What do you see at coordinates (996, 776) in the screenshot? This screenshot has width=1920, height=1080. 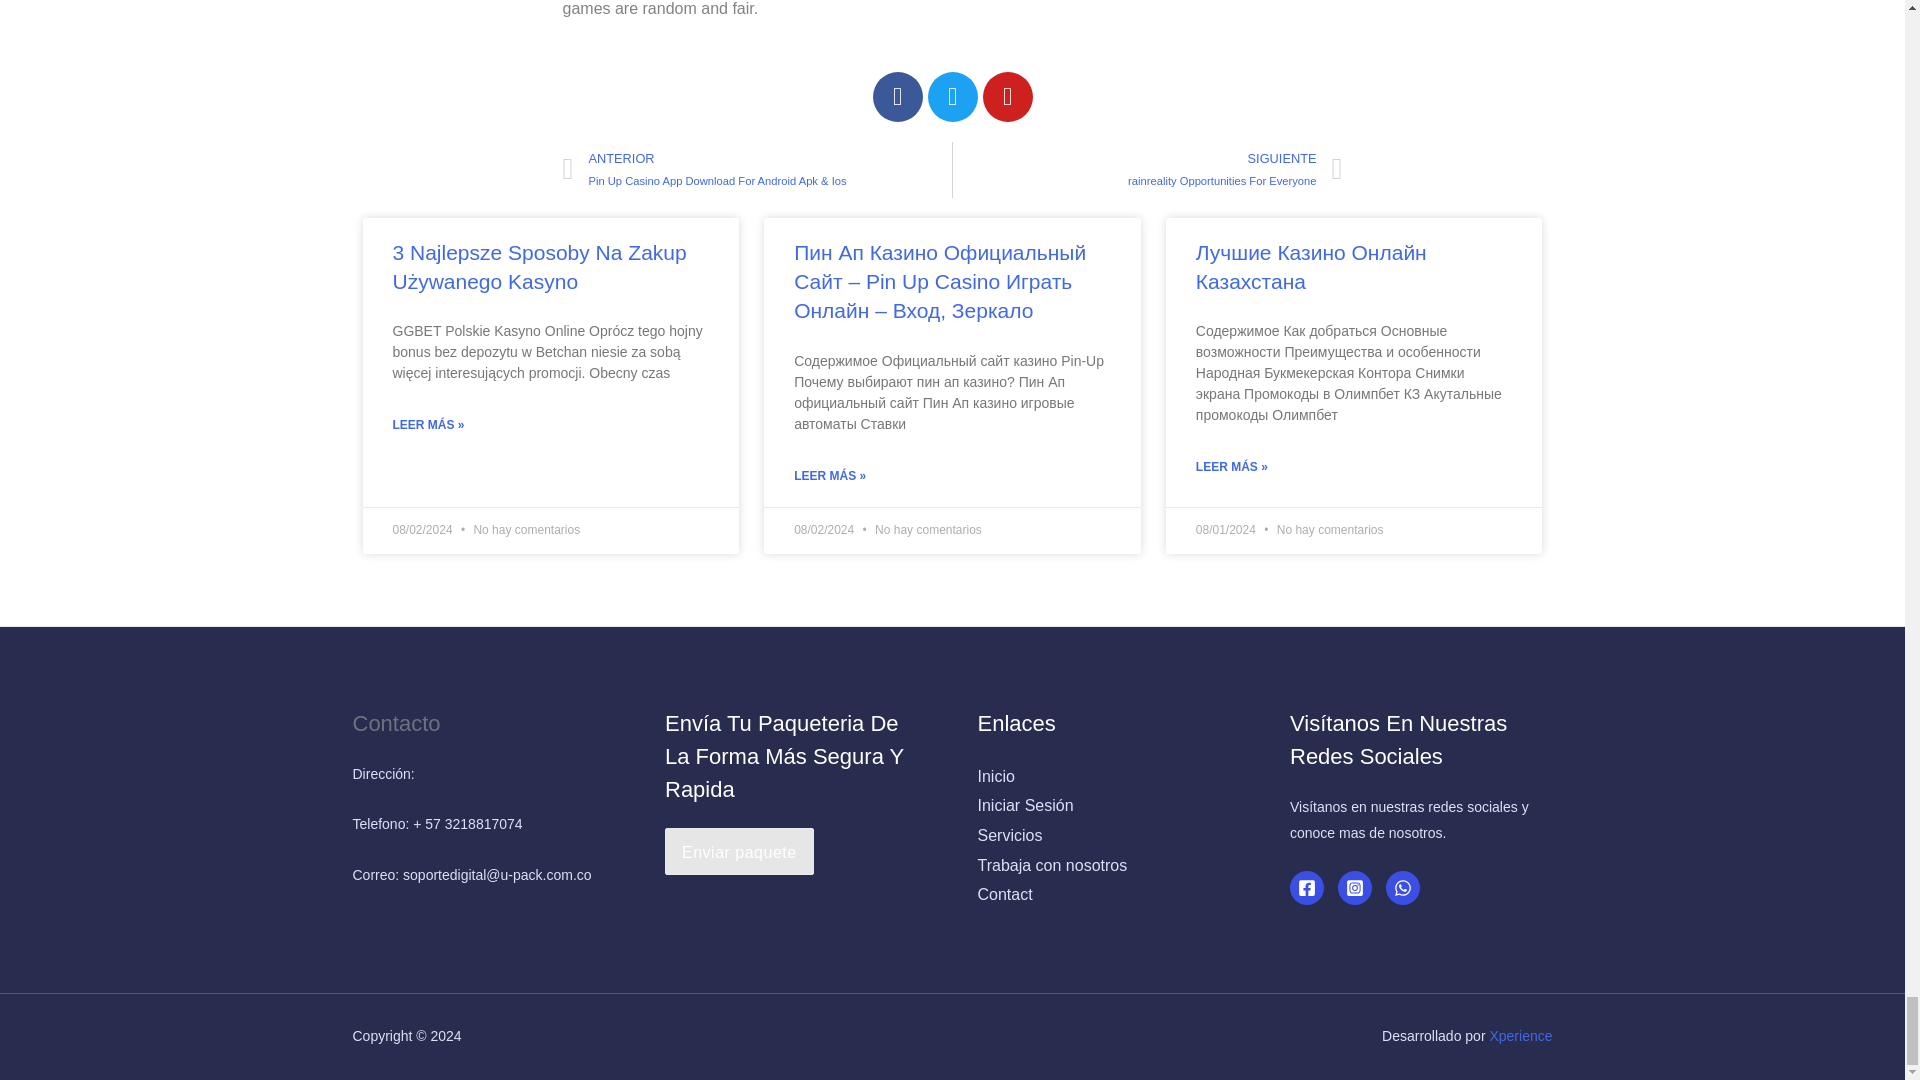 I see `Inicio` at bounding box center [996, 776].